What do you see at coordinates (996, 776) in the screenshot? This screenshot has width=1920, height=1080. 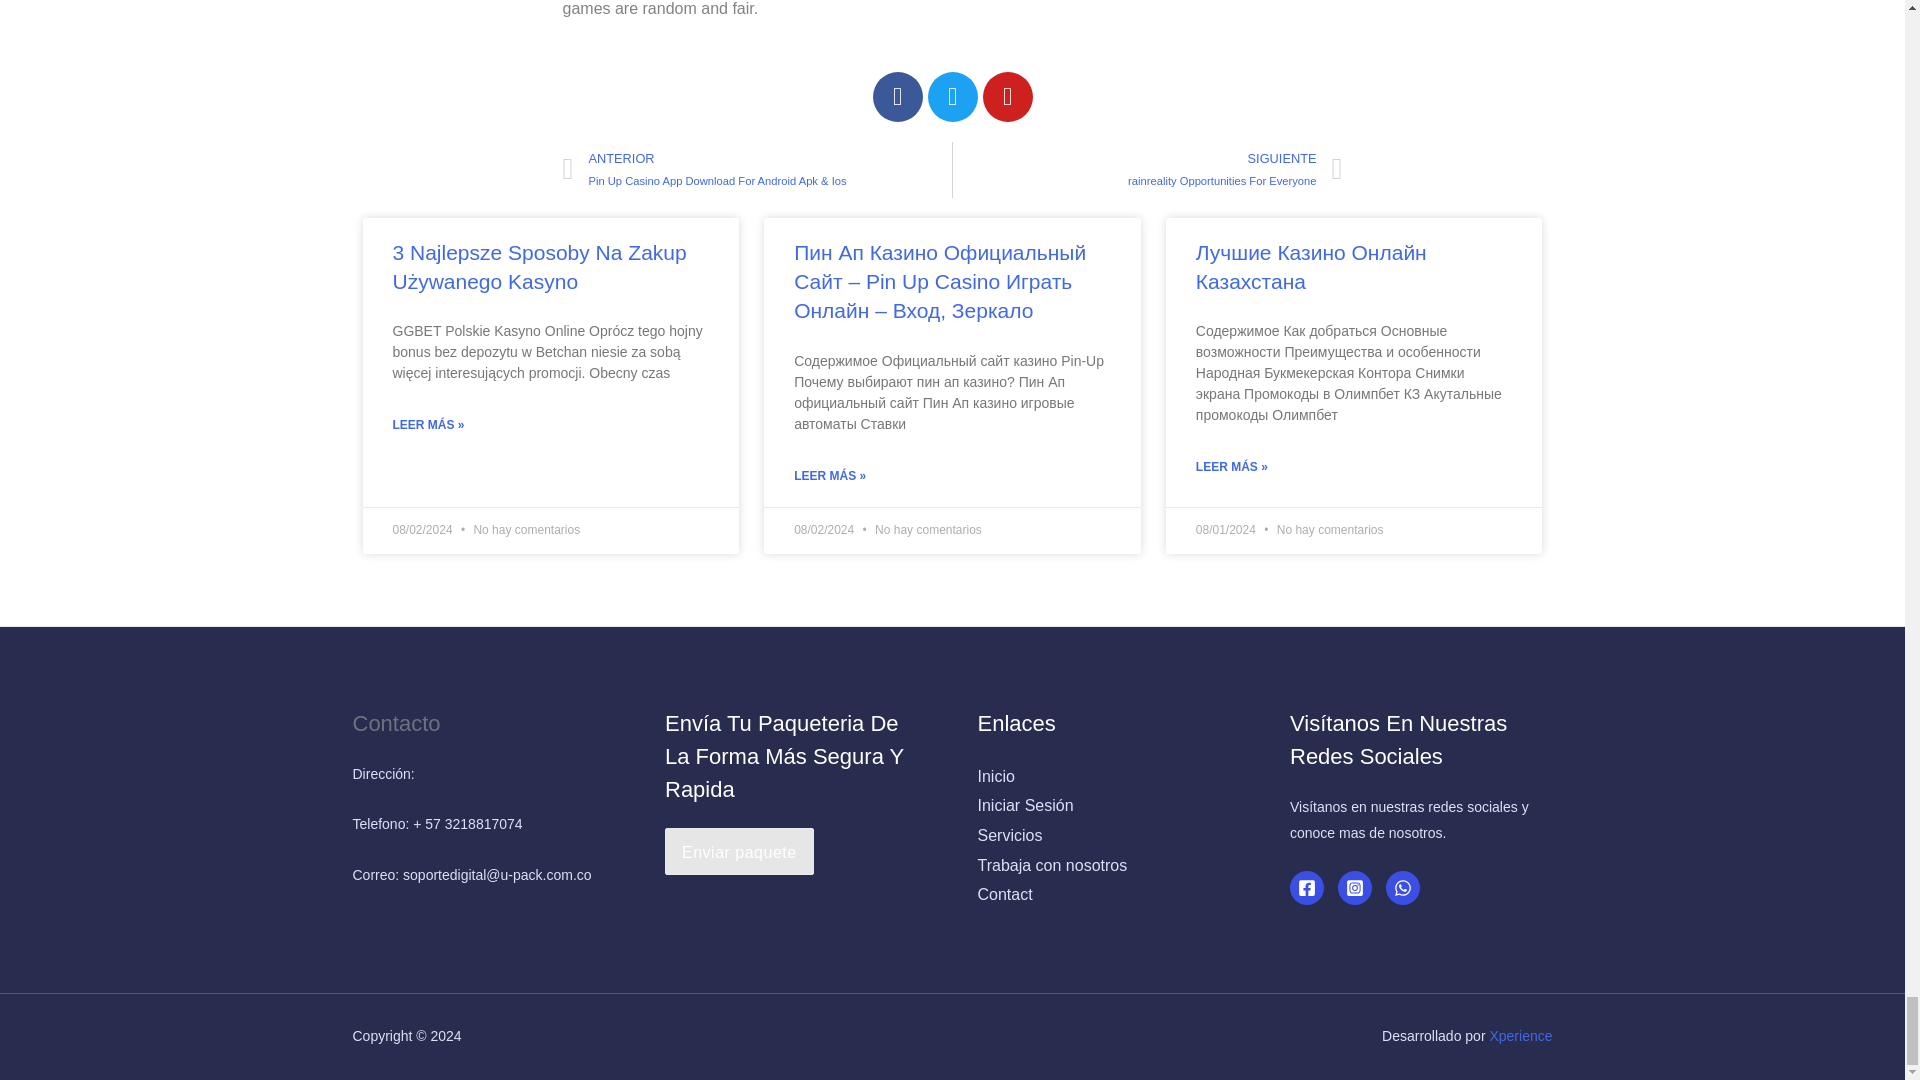 I see `Inicio` at bounding box center [996, 776].